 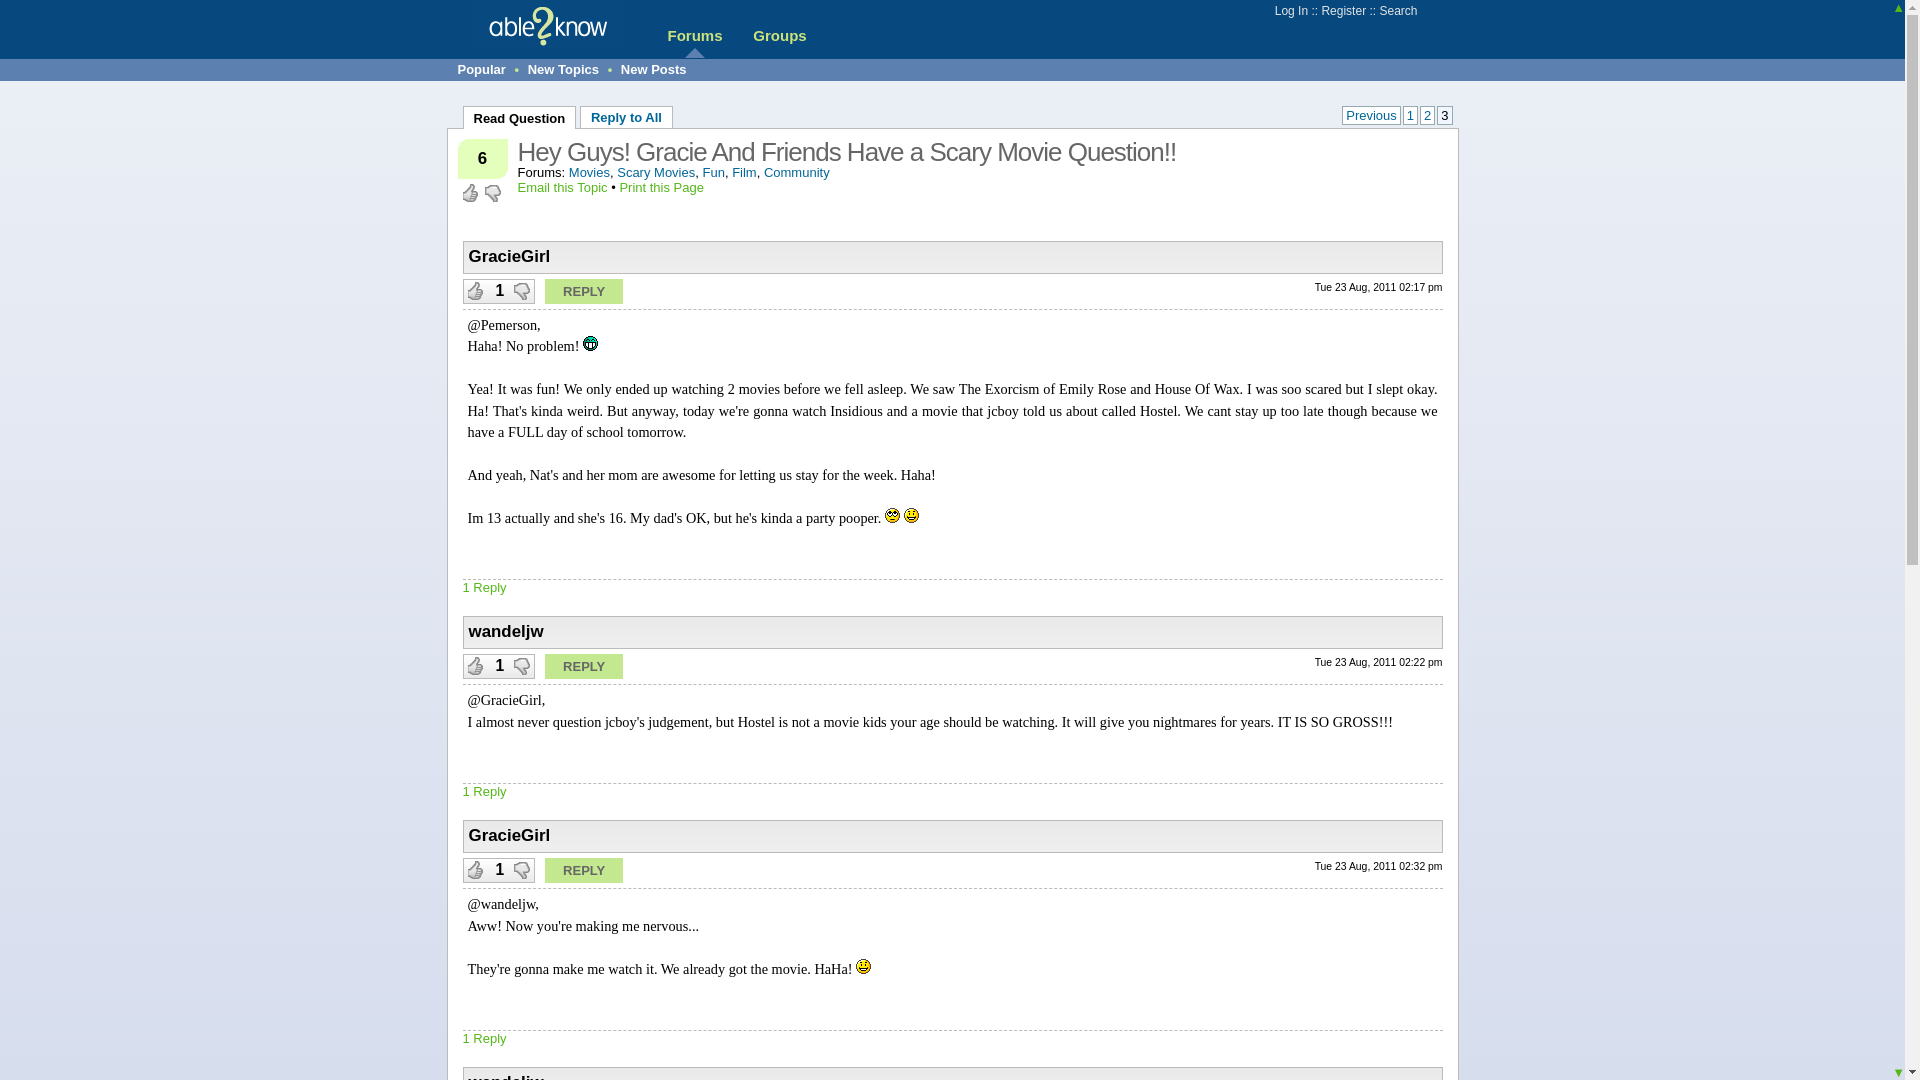 I want to click on Fun Forum, so click(x=712, y=172).